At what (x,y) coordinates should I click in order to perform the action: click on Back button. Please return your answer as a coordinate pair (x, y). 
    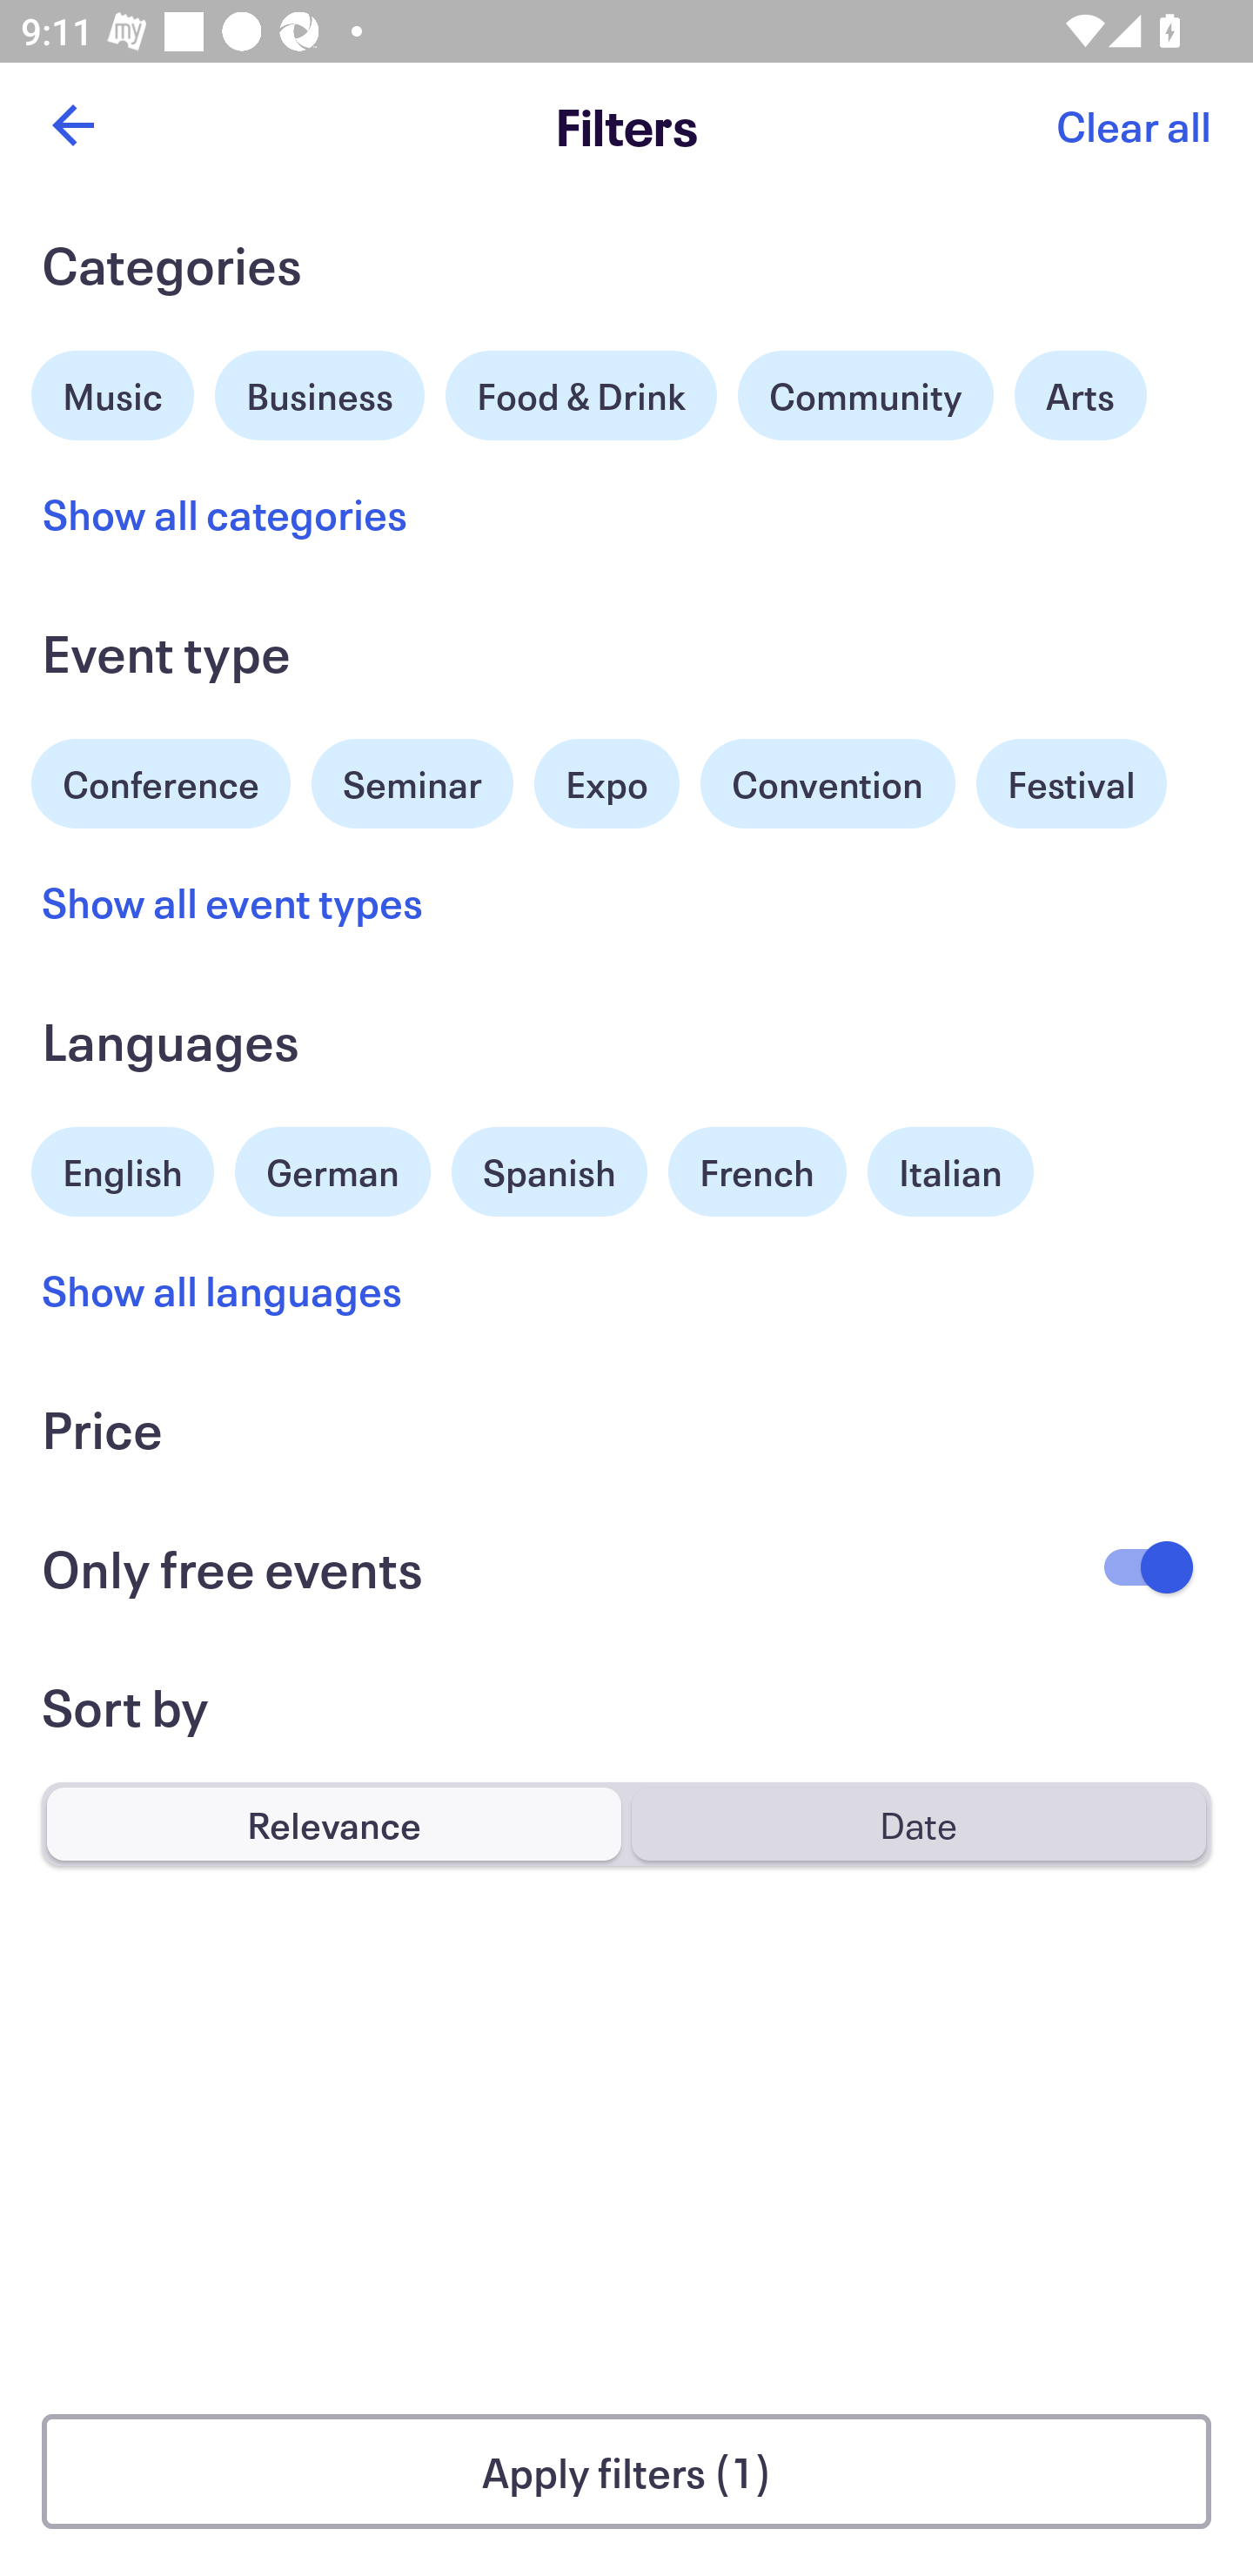
    Looking at the image, I should click on (72, 125).